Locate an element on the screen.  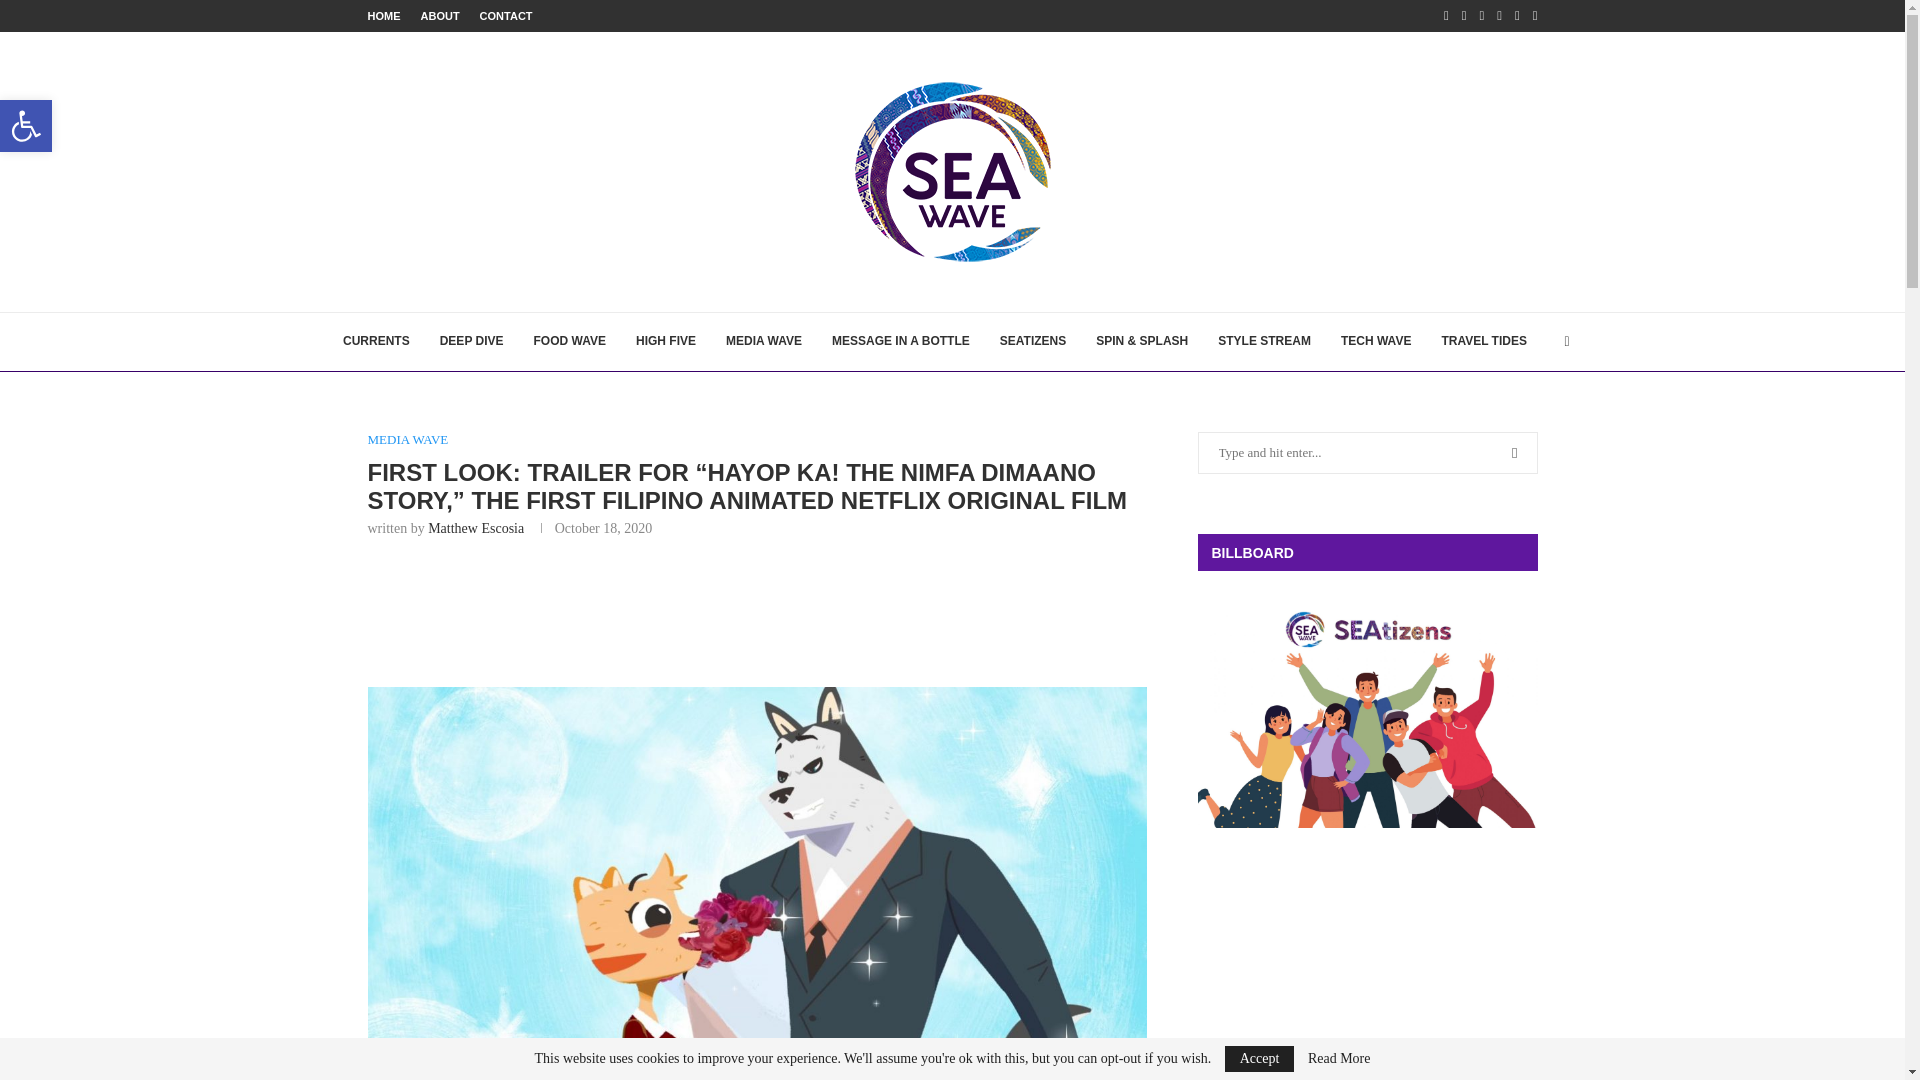
Accessibility Tools is located at coordinates (26, 126).